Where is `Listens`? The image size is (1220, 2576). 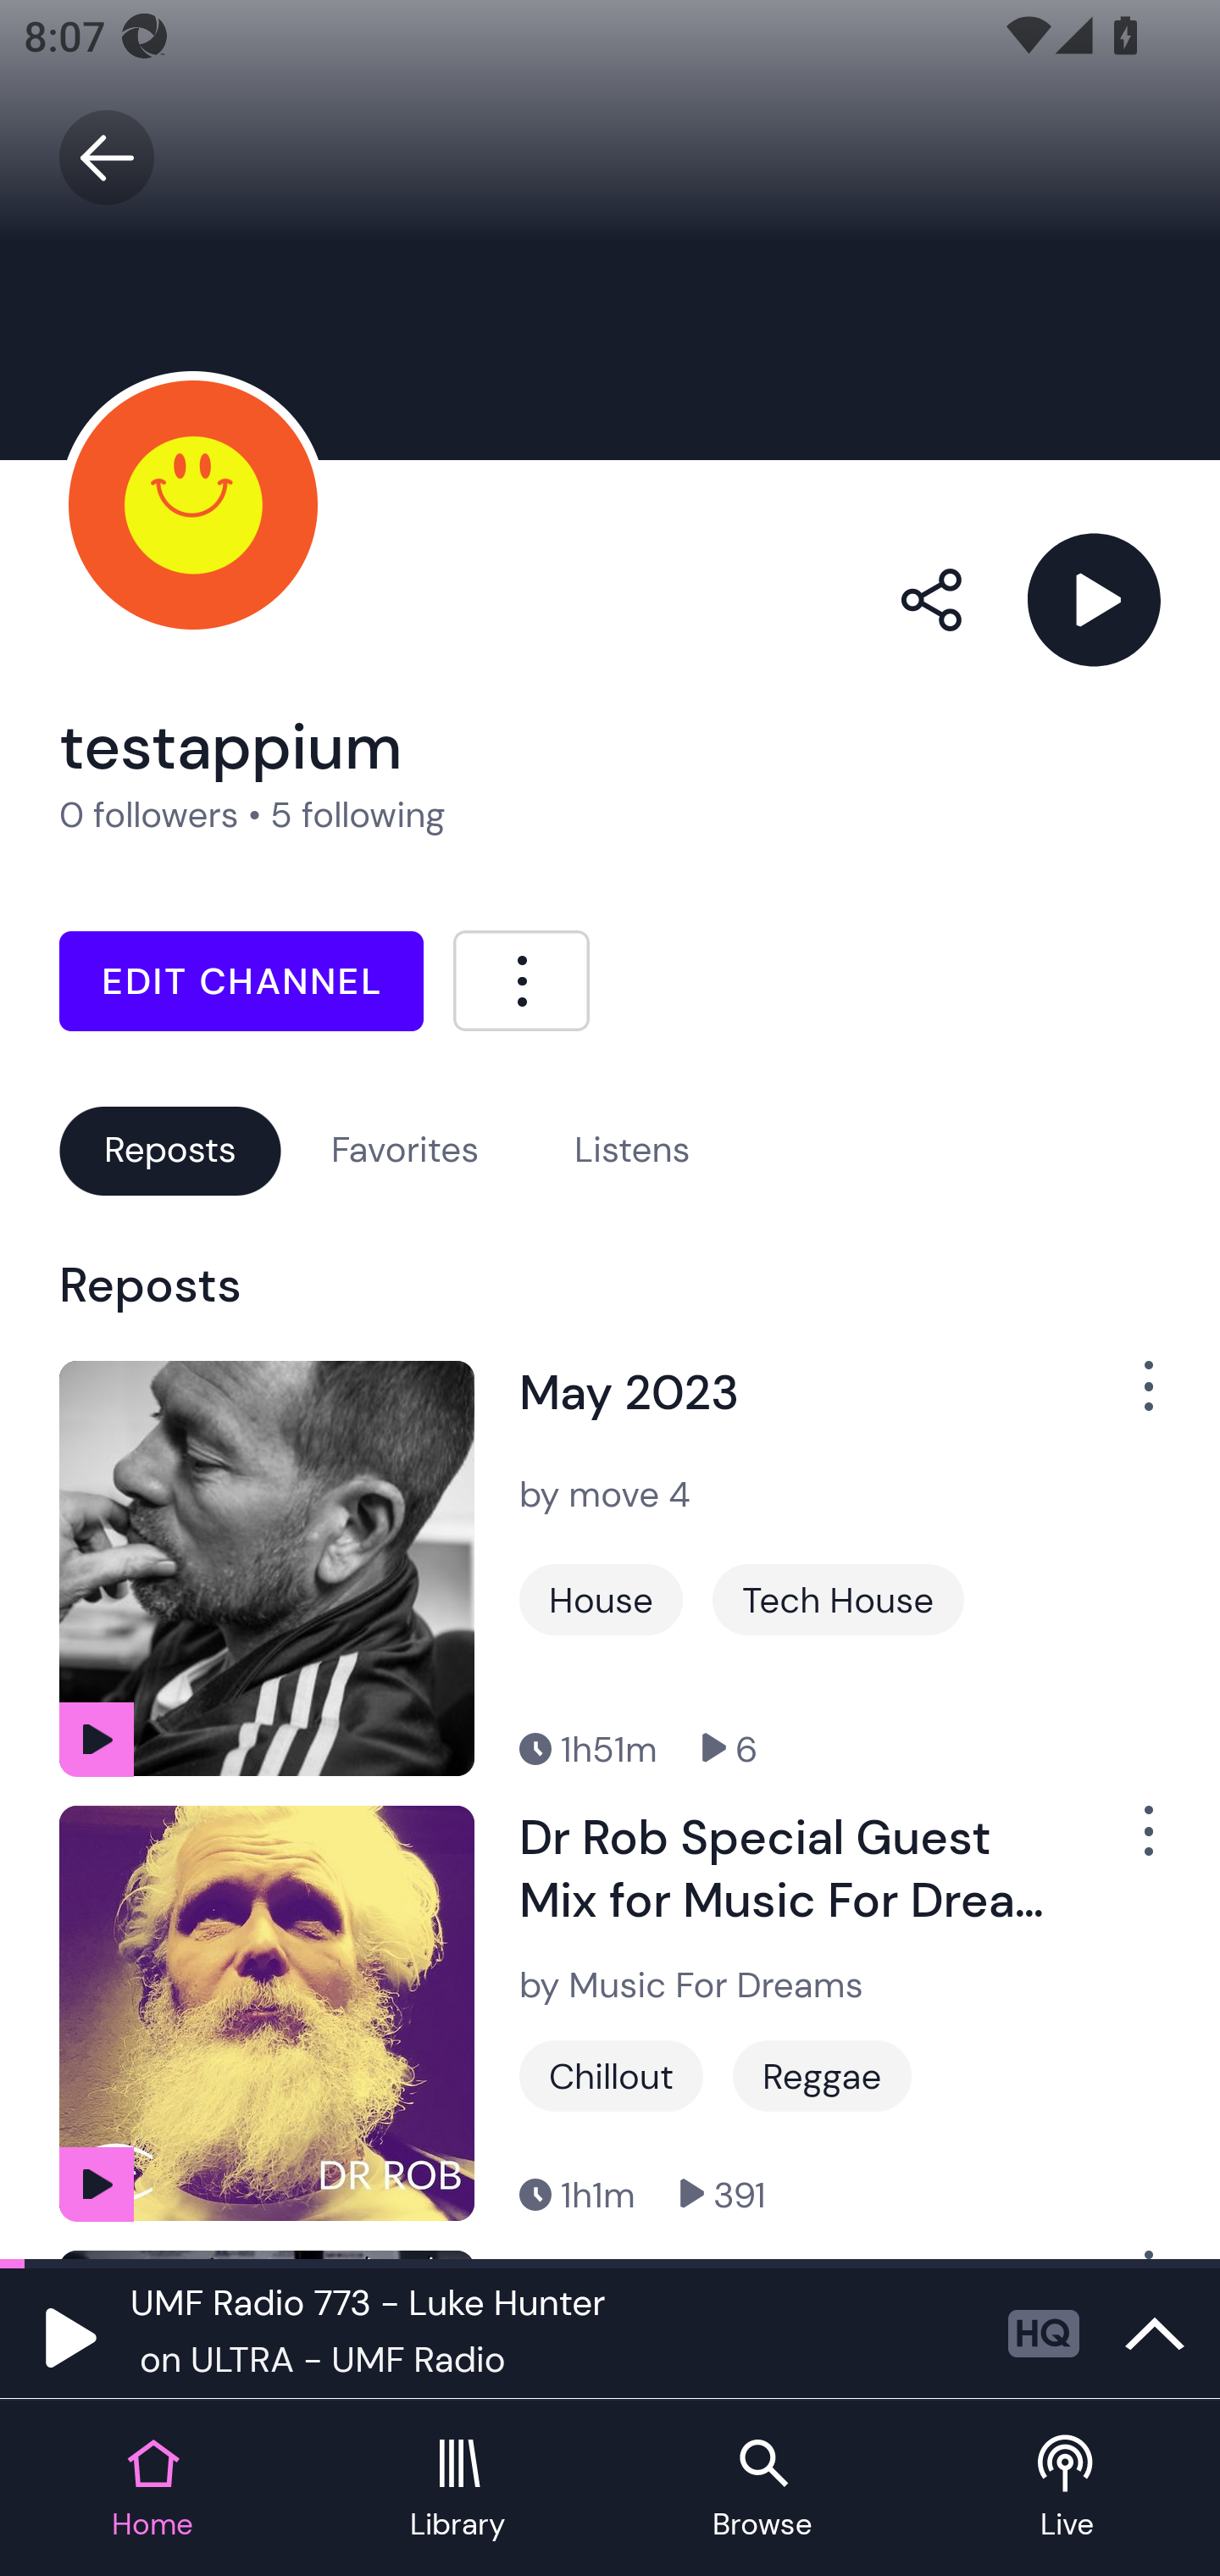 Listens is located at coordinates (632, 1150).